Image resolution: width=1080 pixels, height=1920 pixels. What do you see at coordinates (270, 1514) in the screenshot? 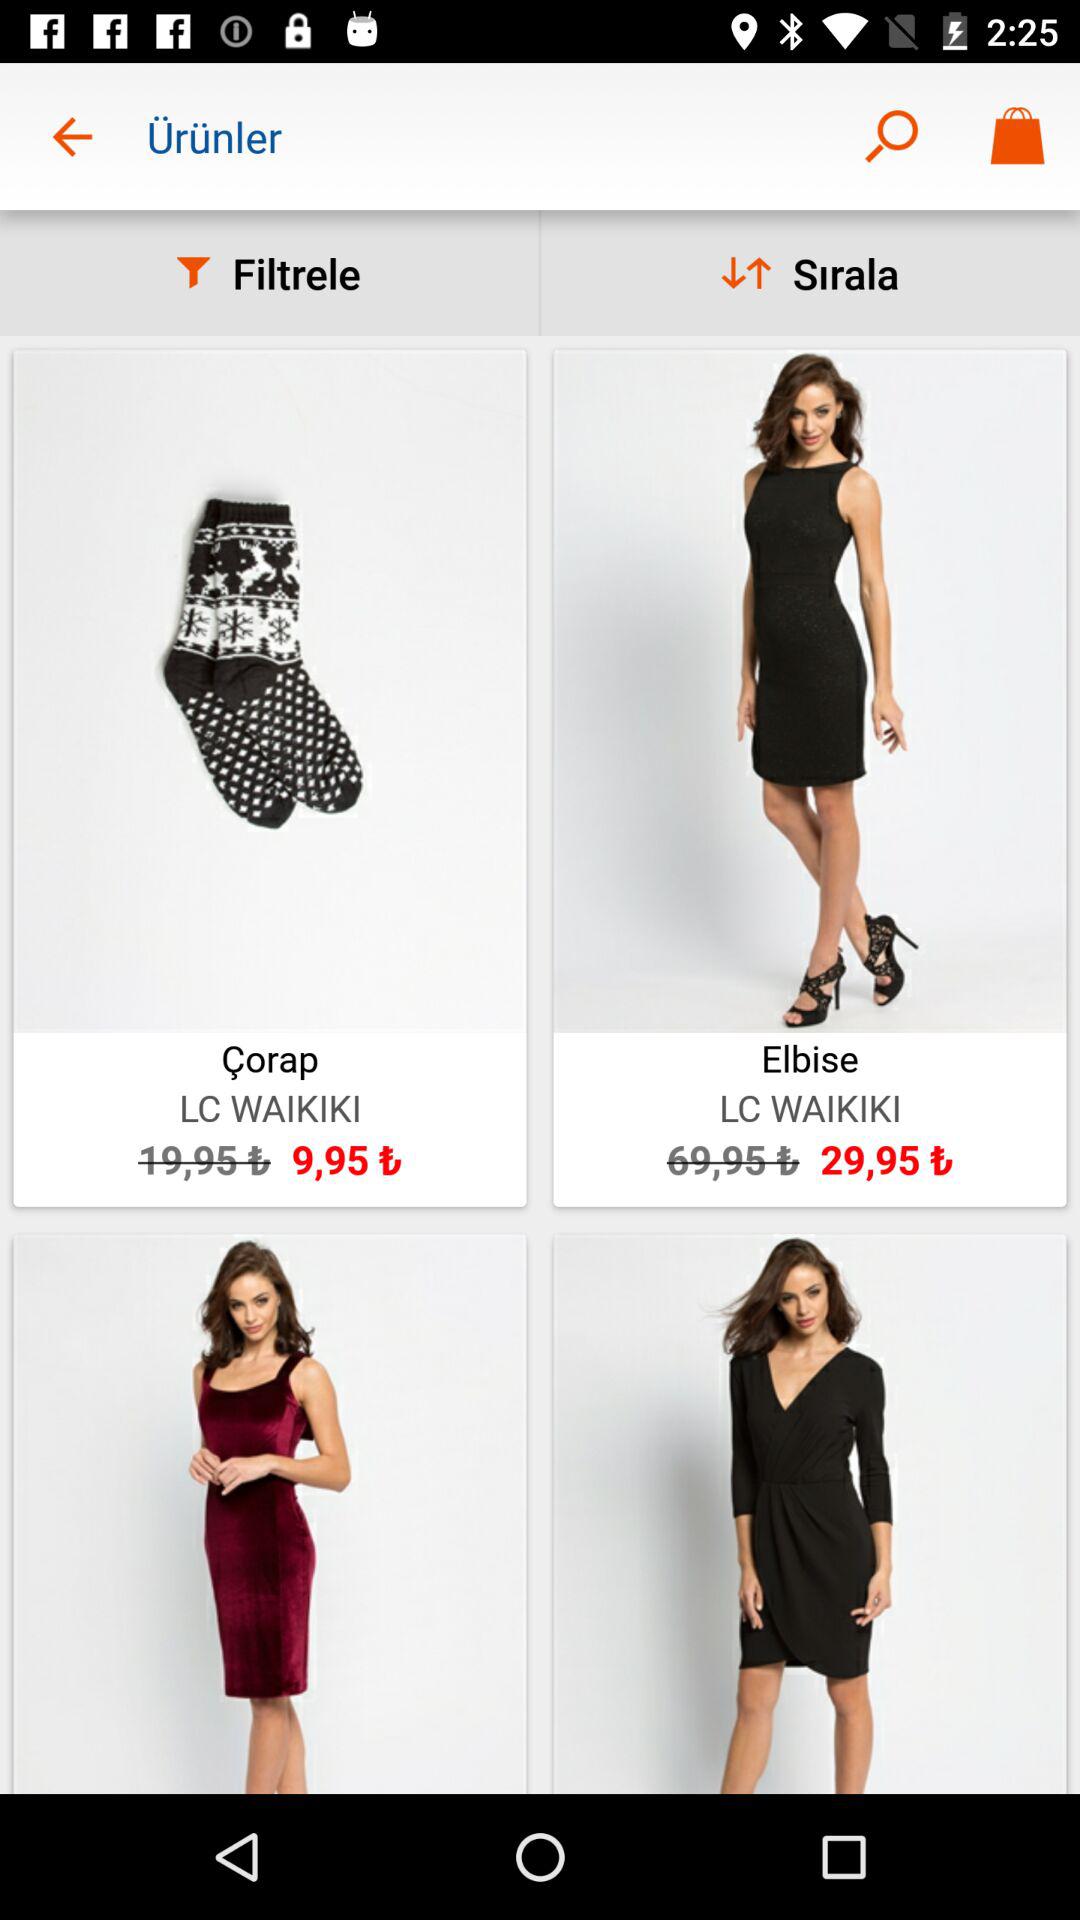
I see `select image above back button` at bounding box center [270, 1514].